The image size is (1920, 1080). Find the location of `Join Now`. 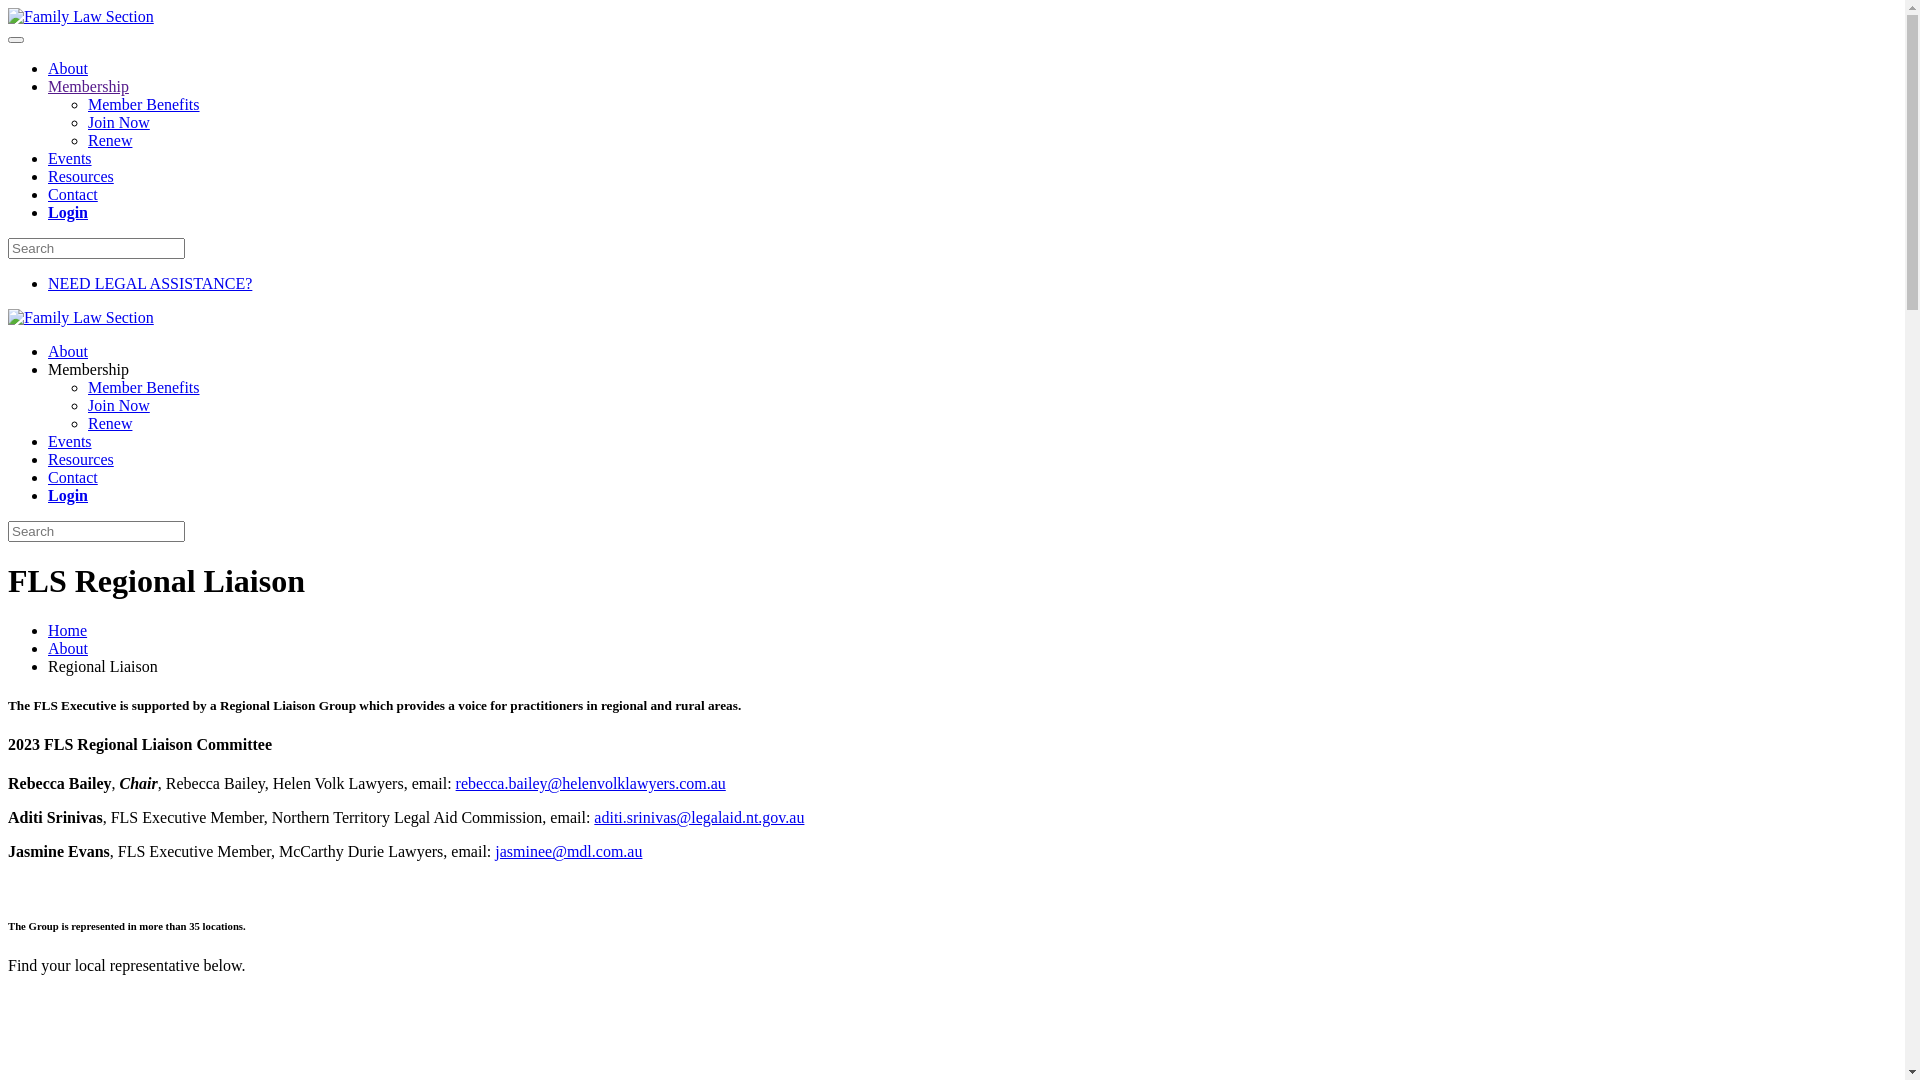

Join Now is located at coordinates (119, 406).